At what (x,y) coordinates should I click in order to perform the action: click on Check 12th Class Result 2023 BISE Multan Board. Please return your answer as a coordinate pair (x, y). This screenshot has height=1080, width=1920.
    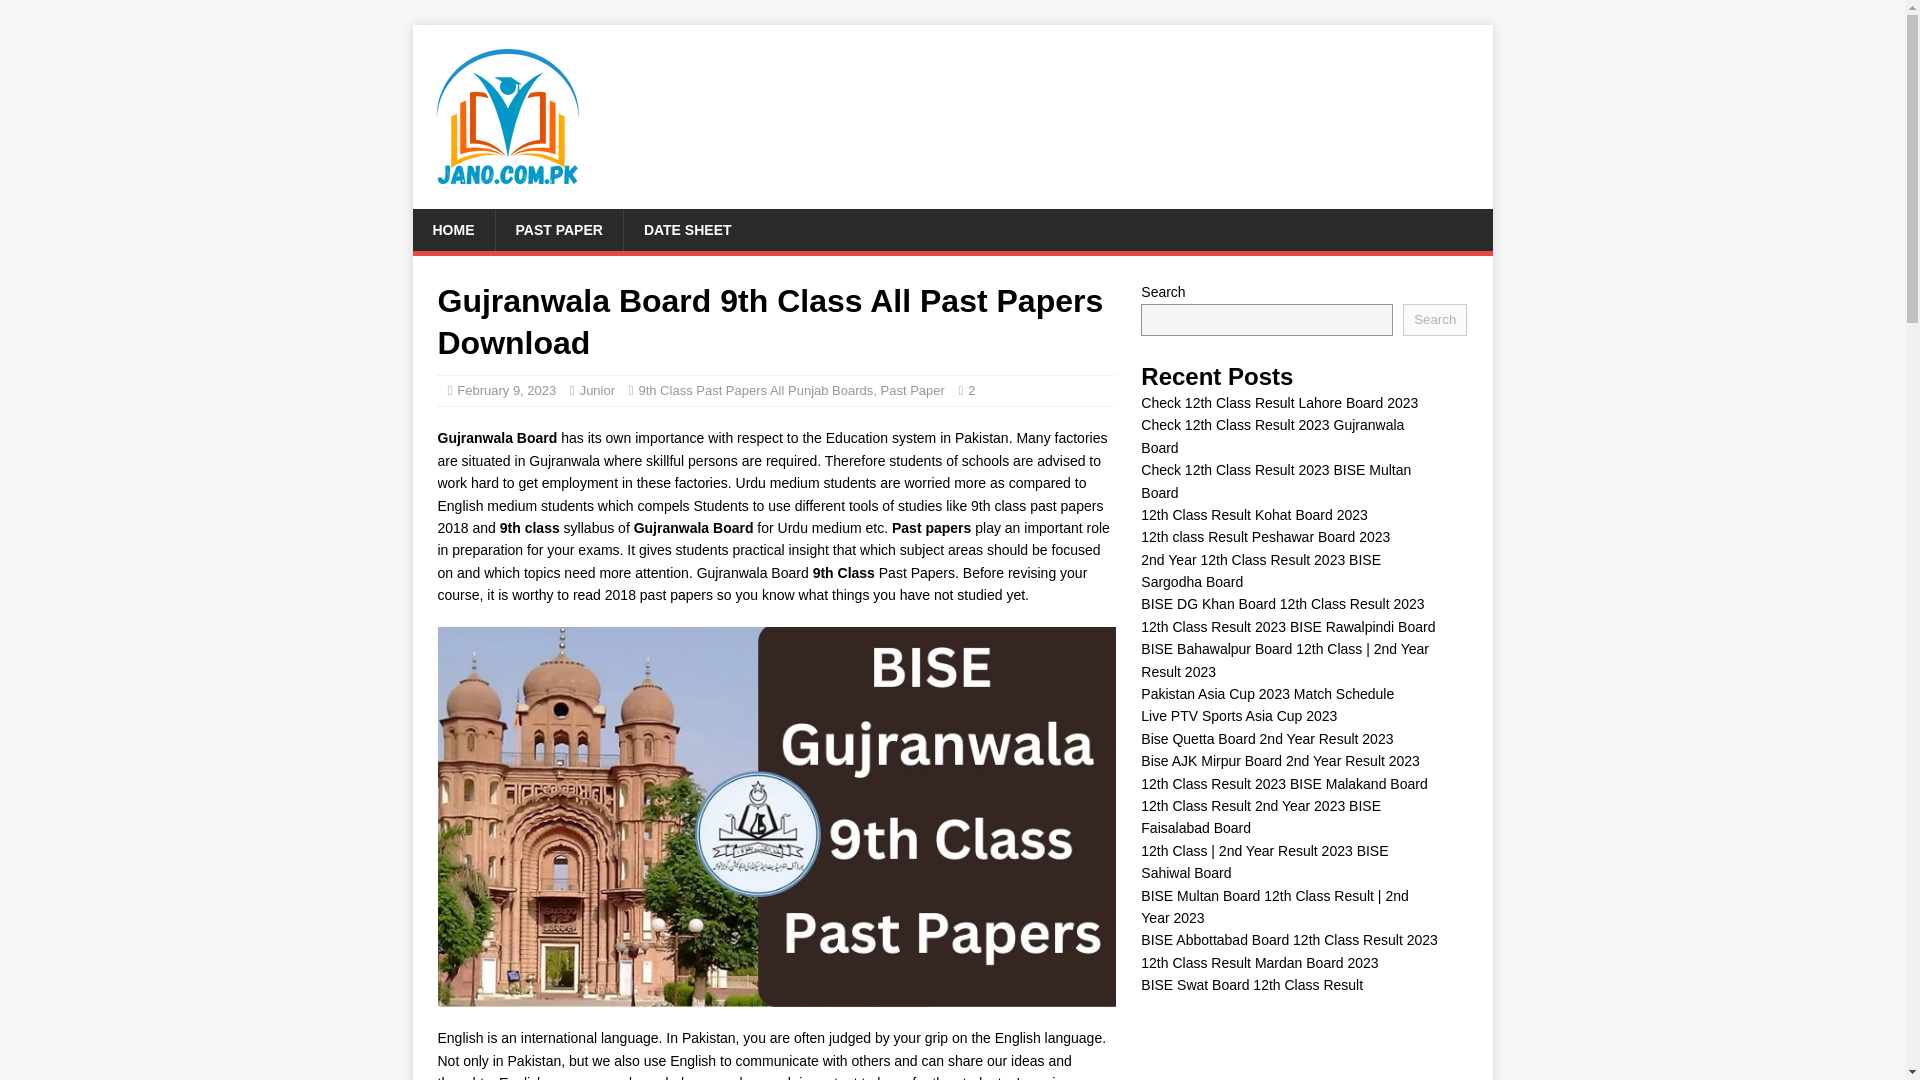
    Looking at the image, I should click on (1276, 481).